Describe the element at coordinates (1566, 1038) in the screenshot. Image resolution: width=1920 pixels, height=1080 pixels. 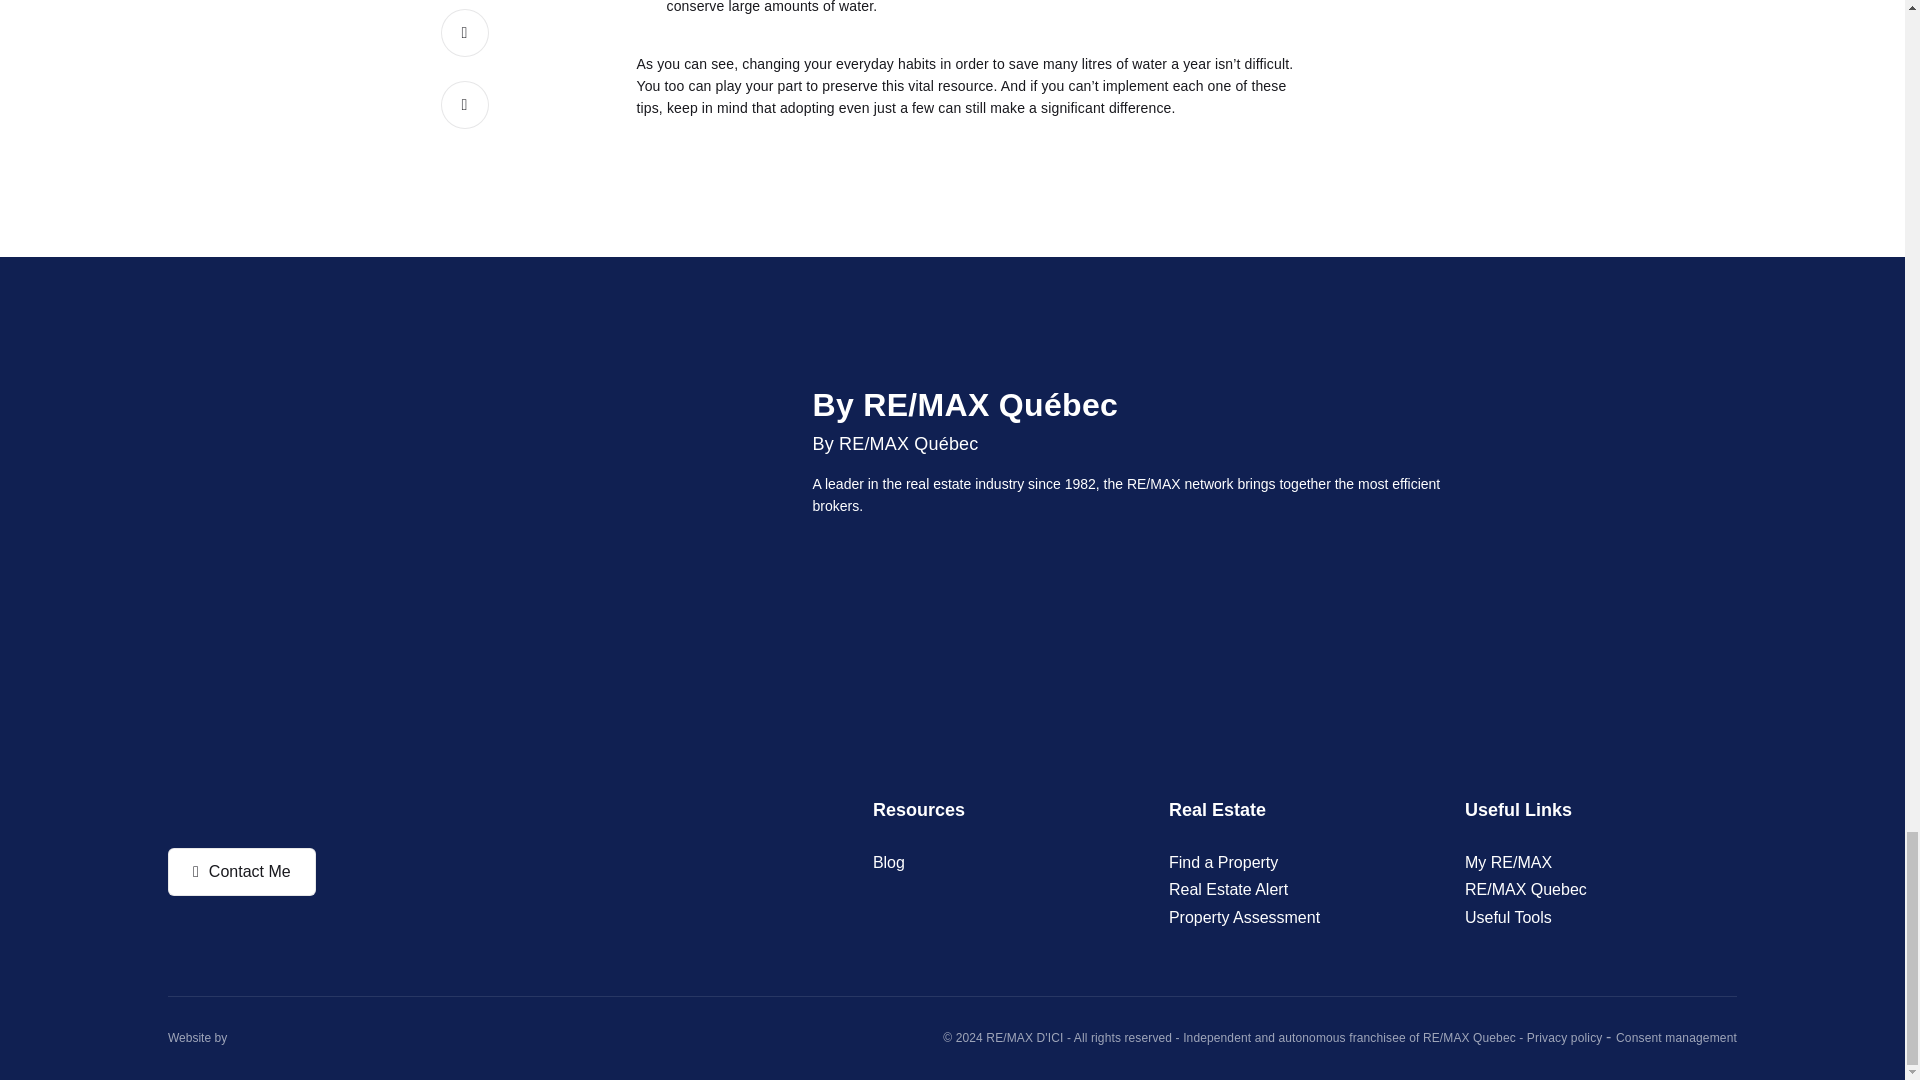
I see `Privacy policy` at that location.